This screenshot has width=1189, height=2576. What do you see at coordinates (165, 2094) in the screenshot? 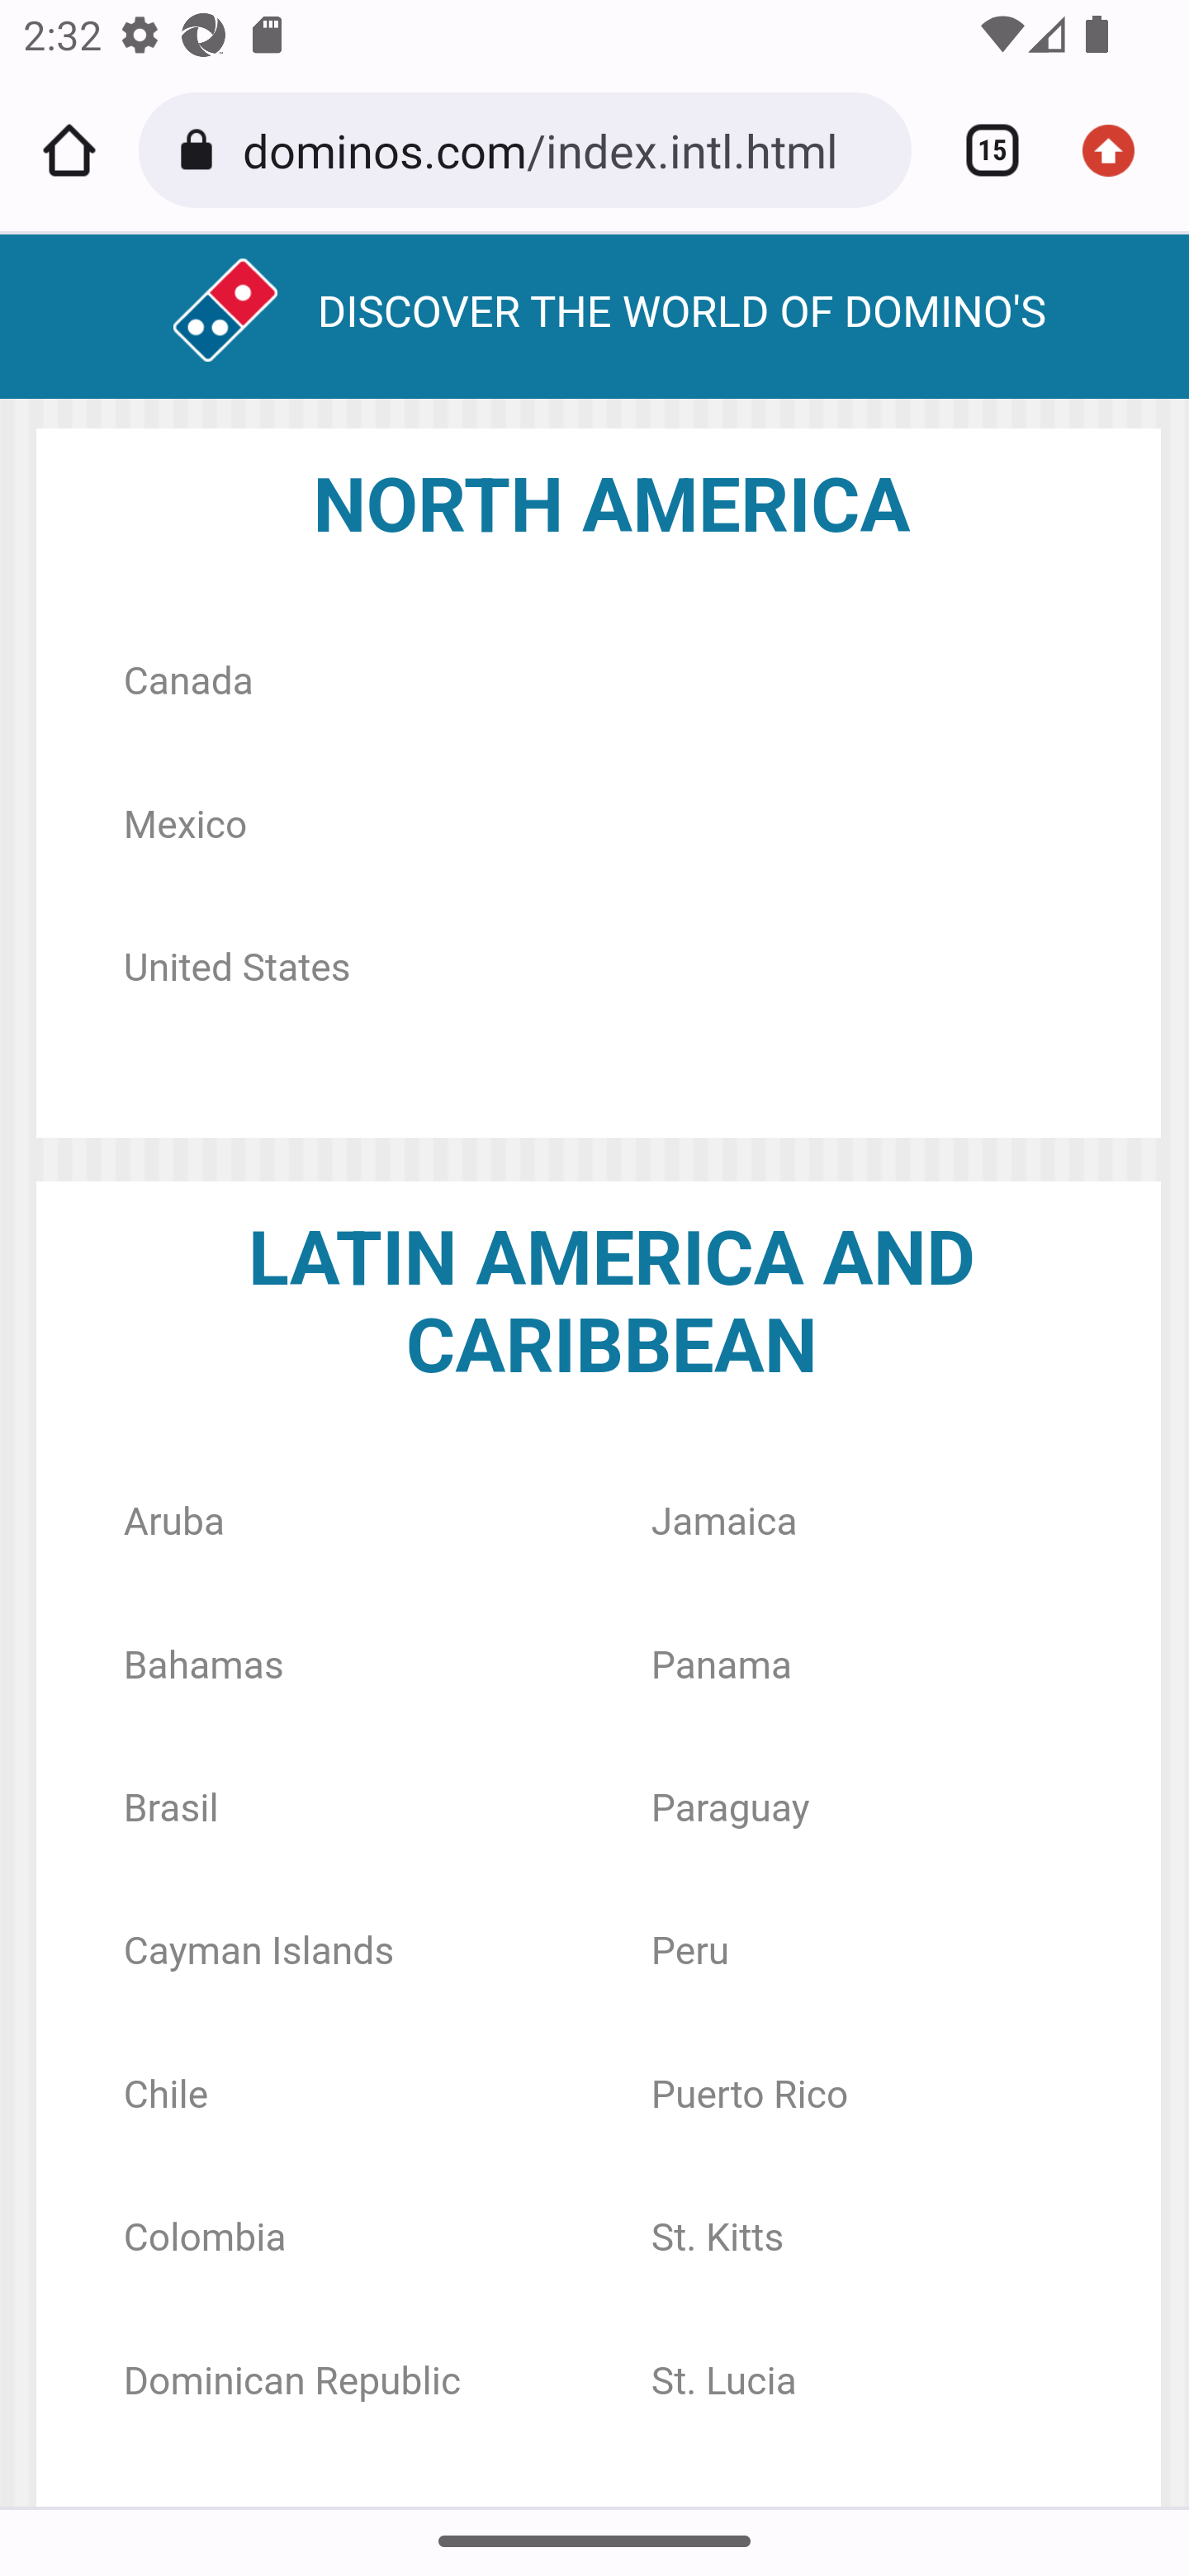
I see `Chile` at bounding box center [165, 2094].